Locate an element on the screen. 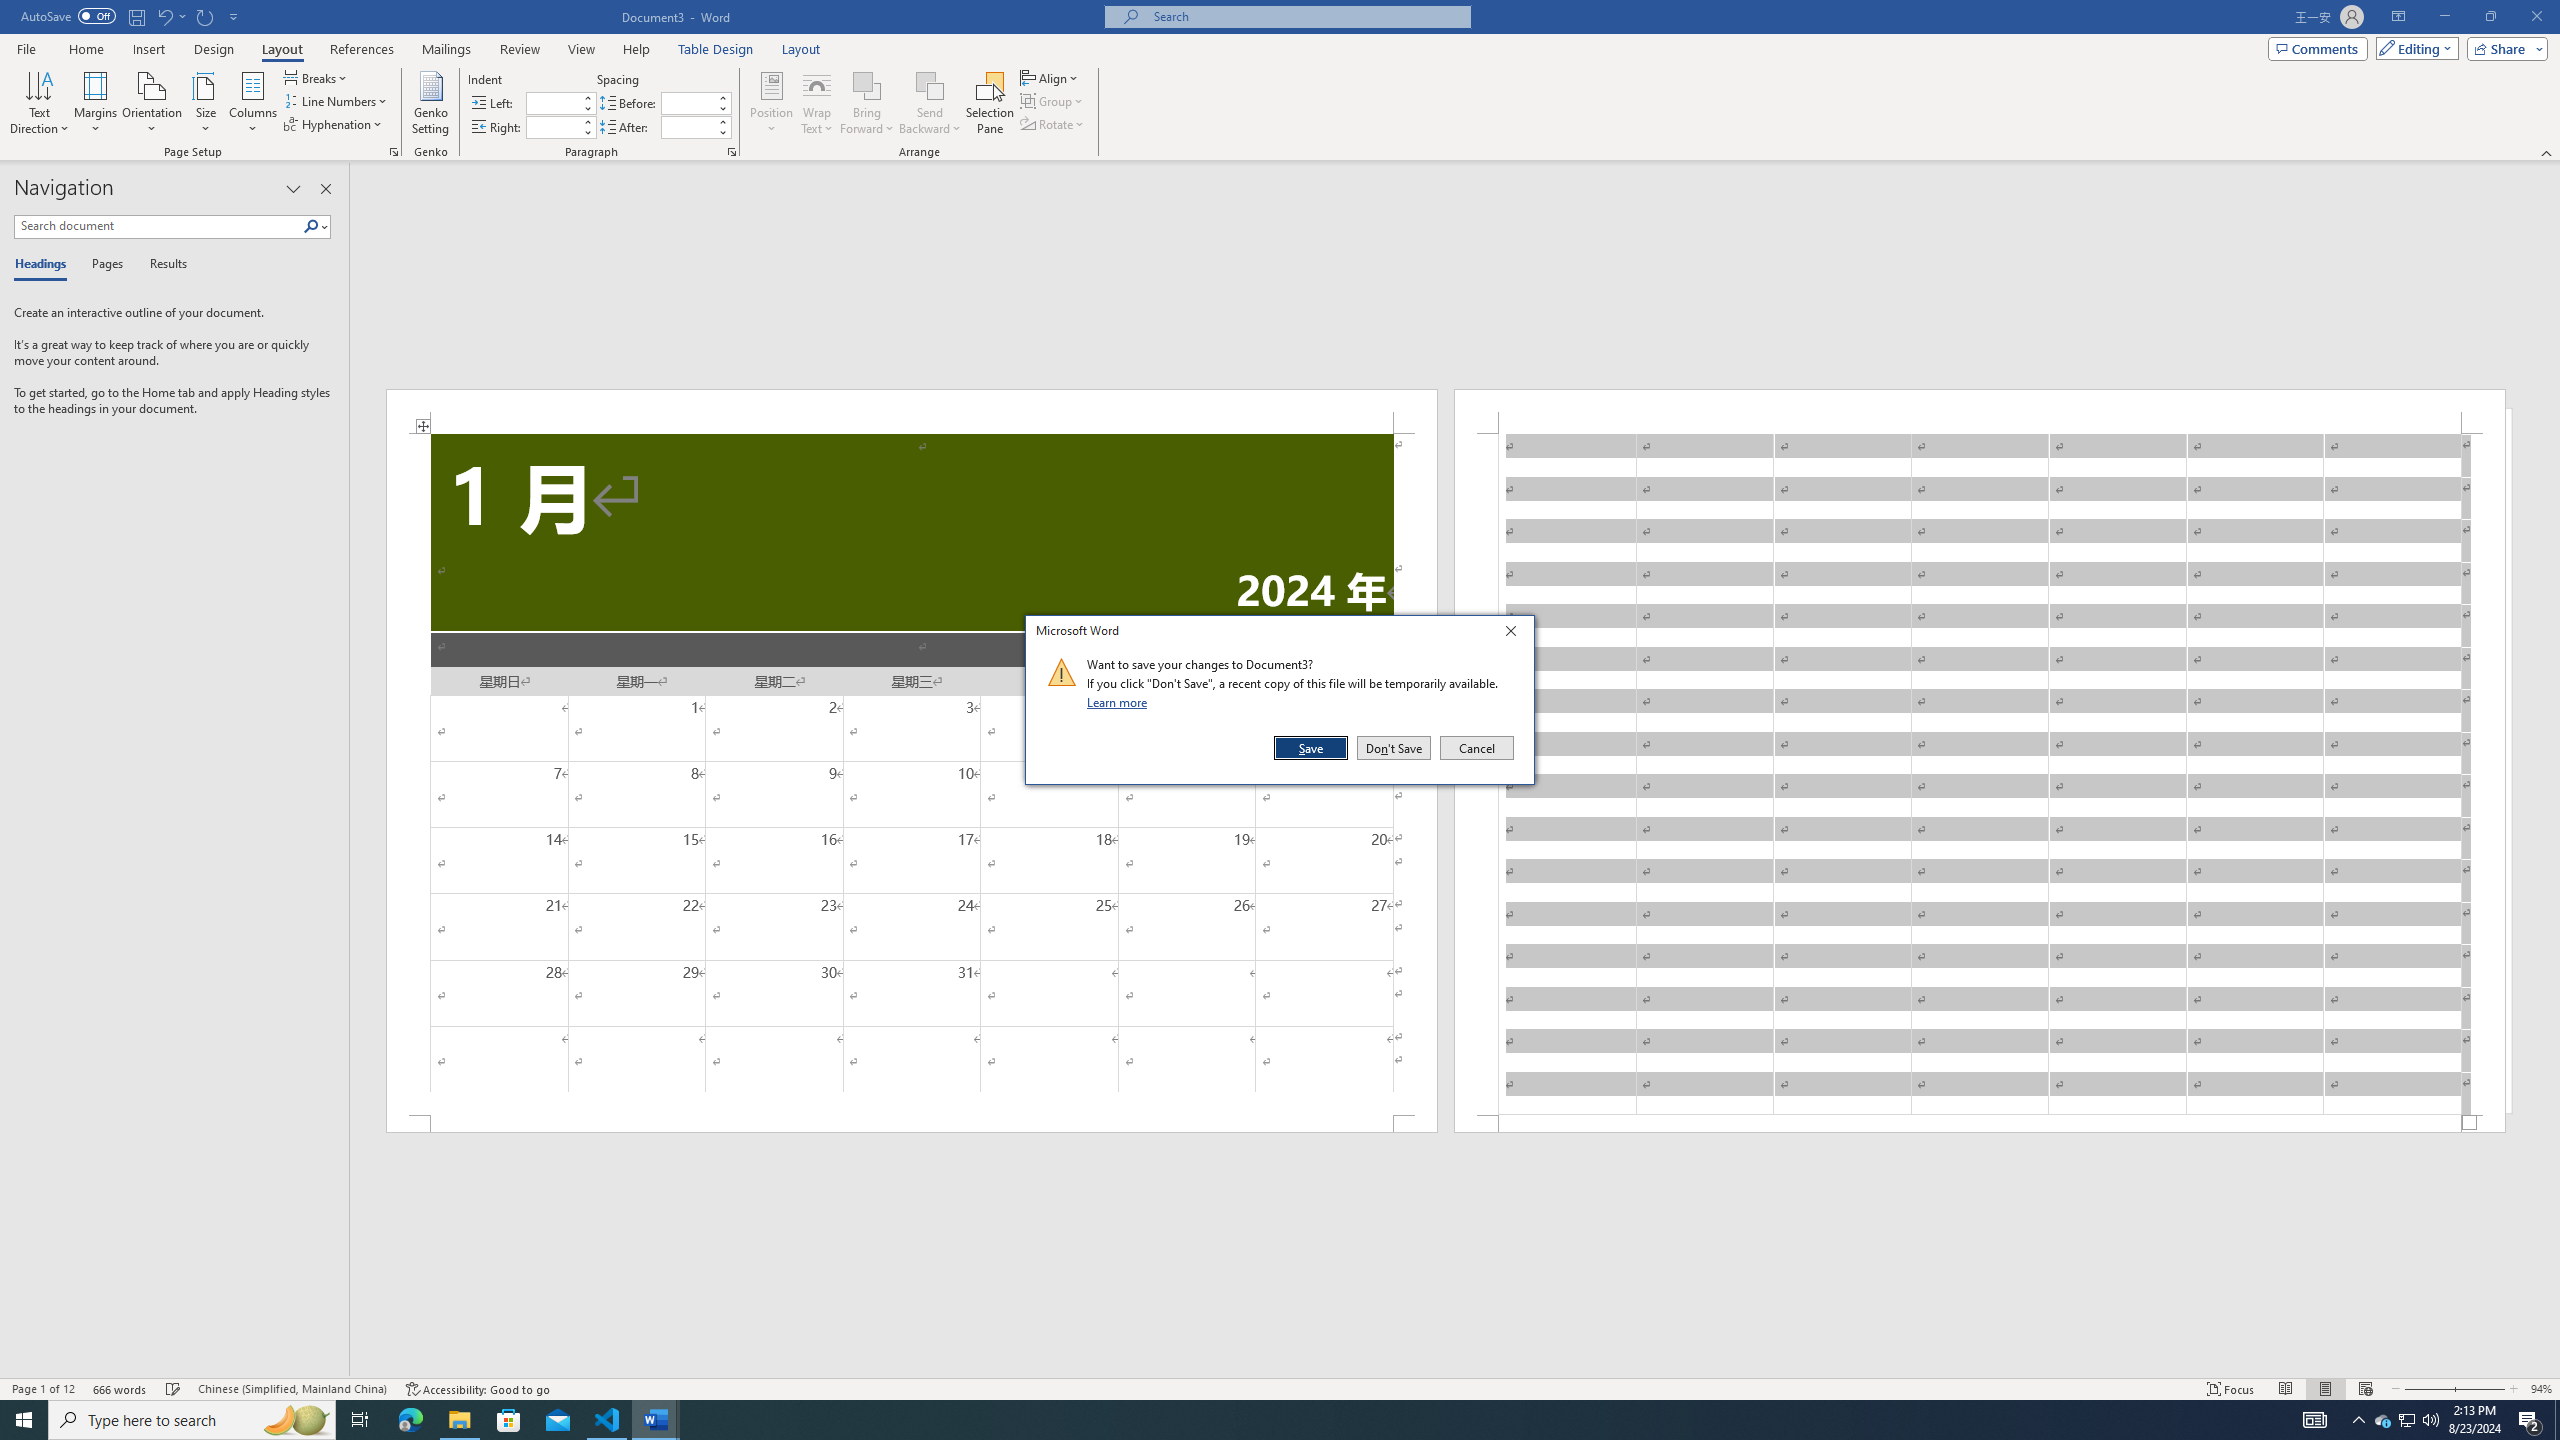 This screenshot has height=1440, width=2560. Word Count 666 words is located at coordinates (122, 1389).